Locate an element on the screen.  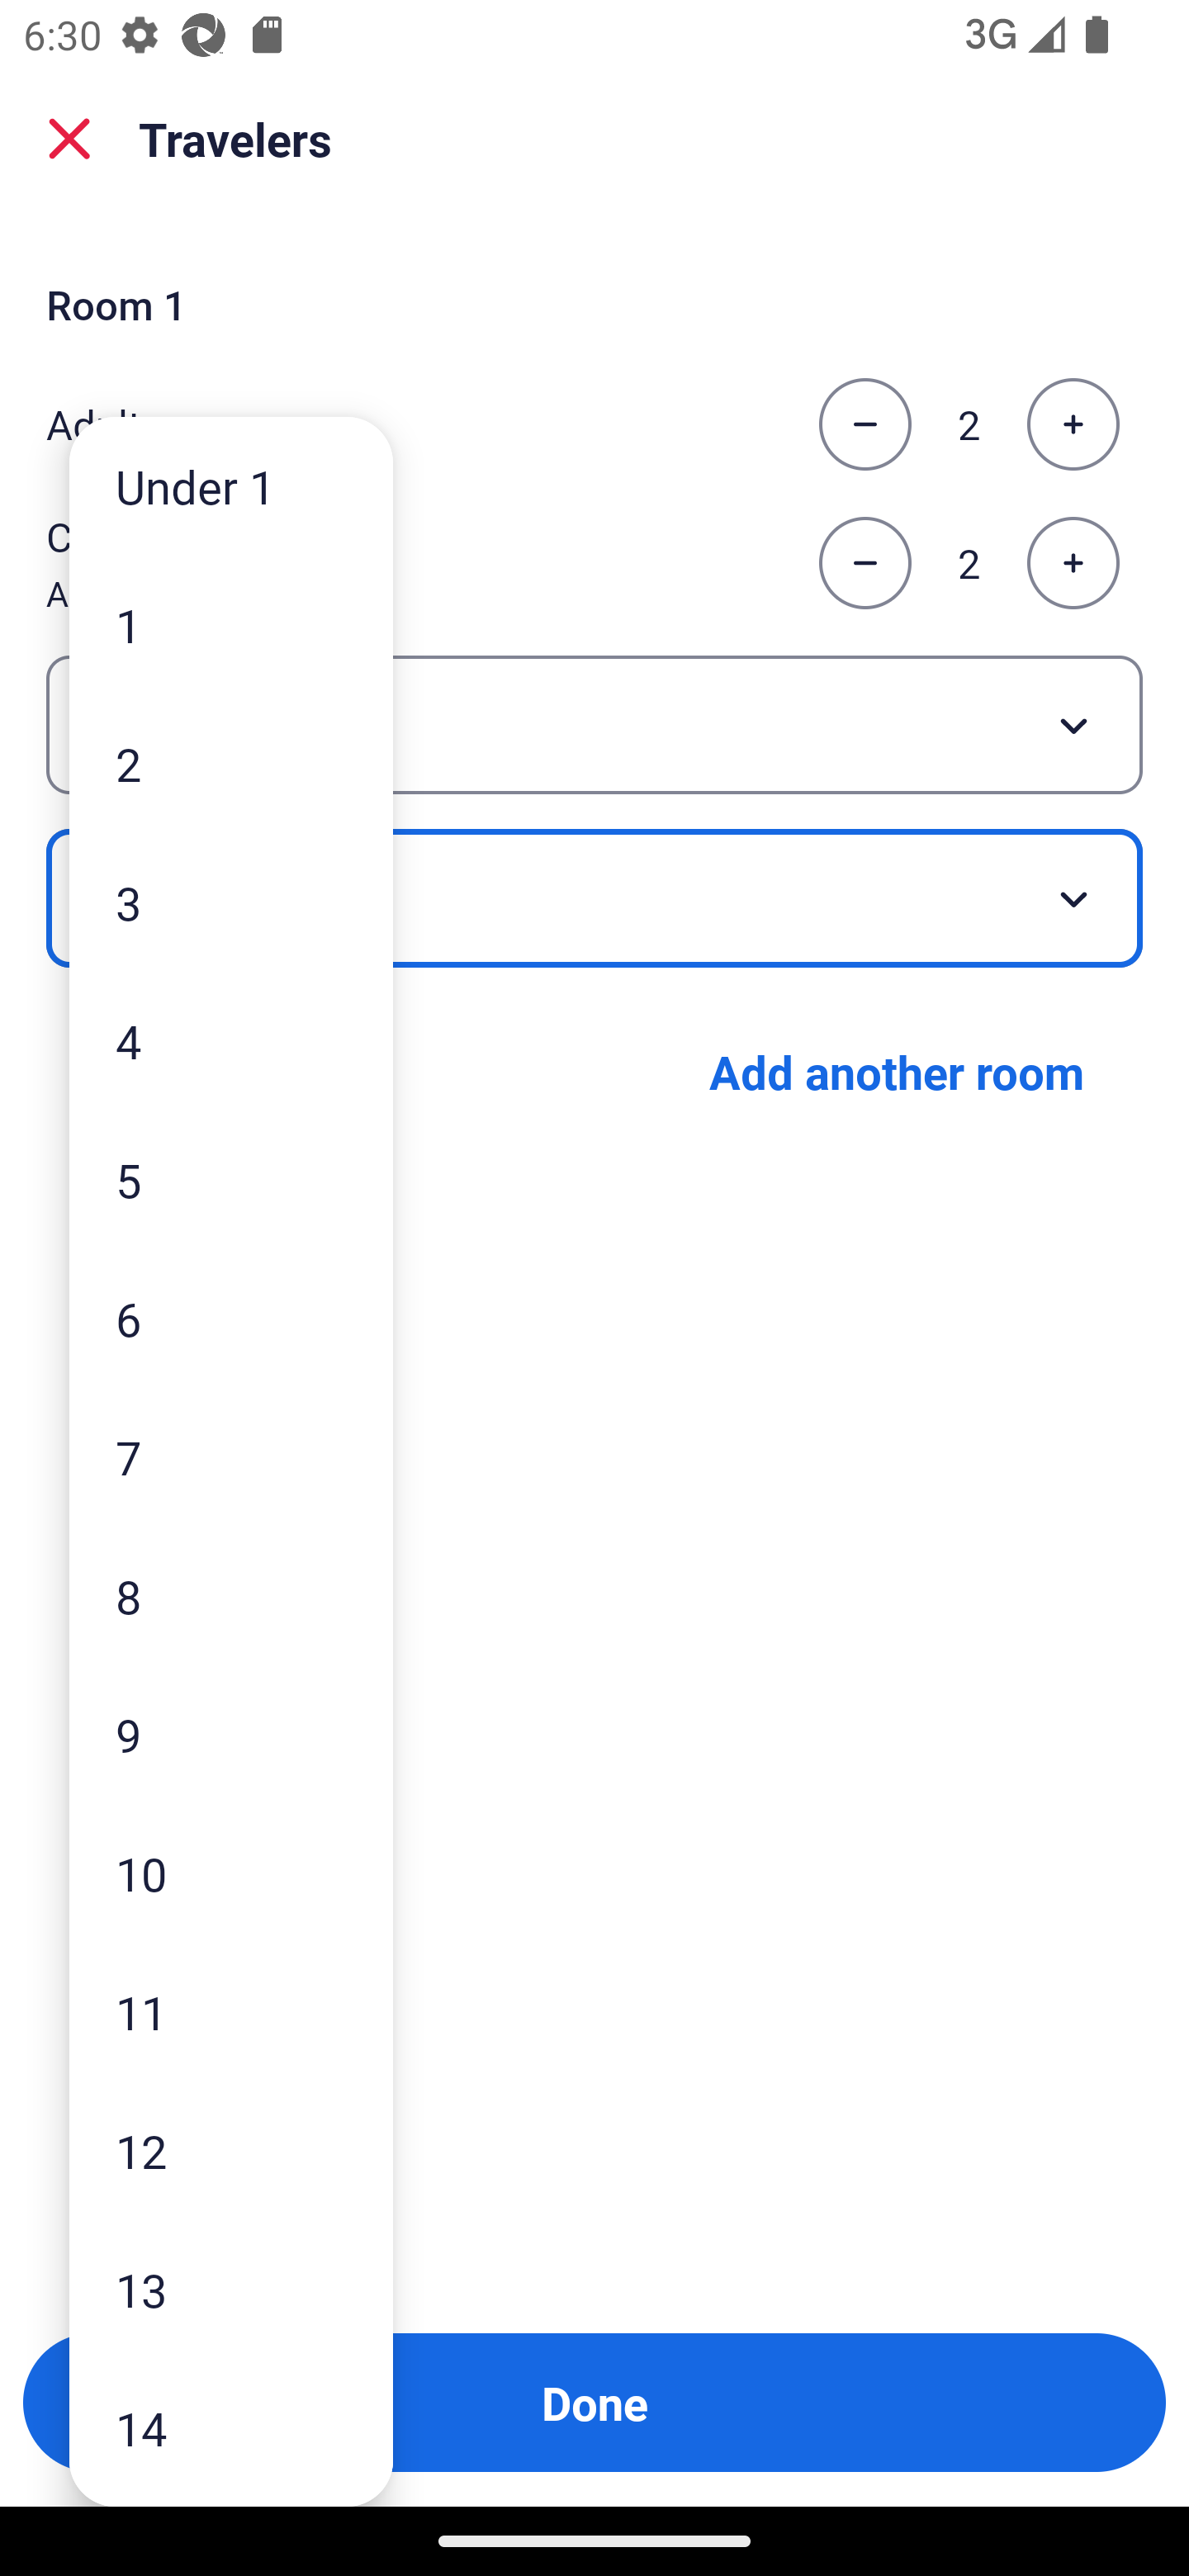
5 is located at coordinates (231, 1179).